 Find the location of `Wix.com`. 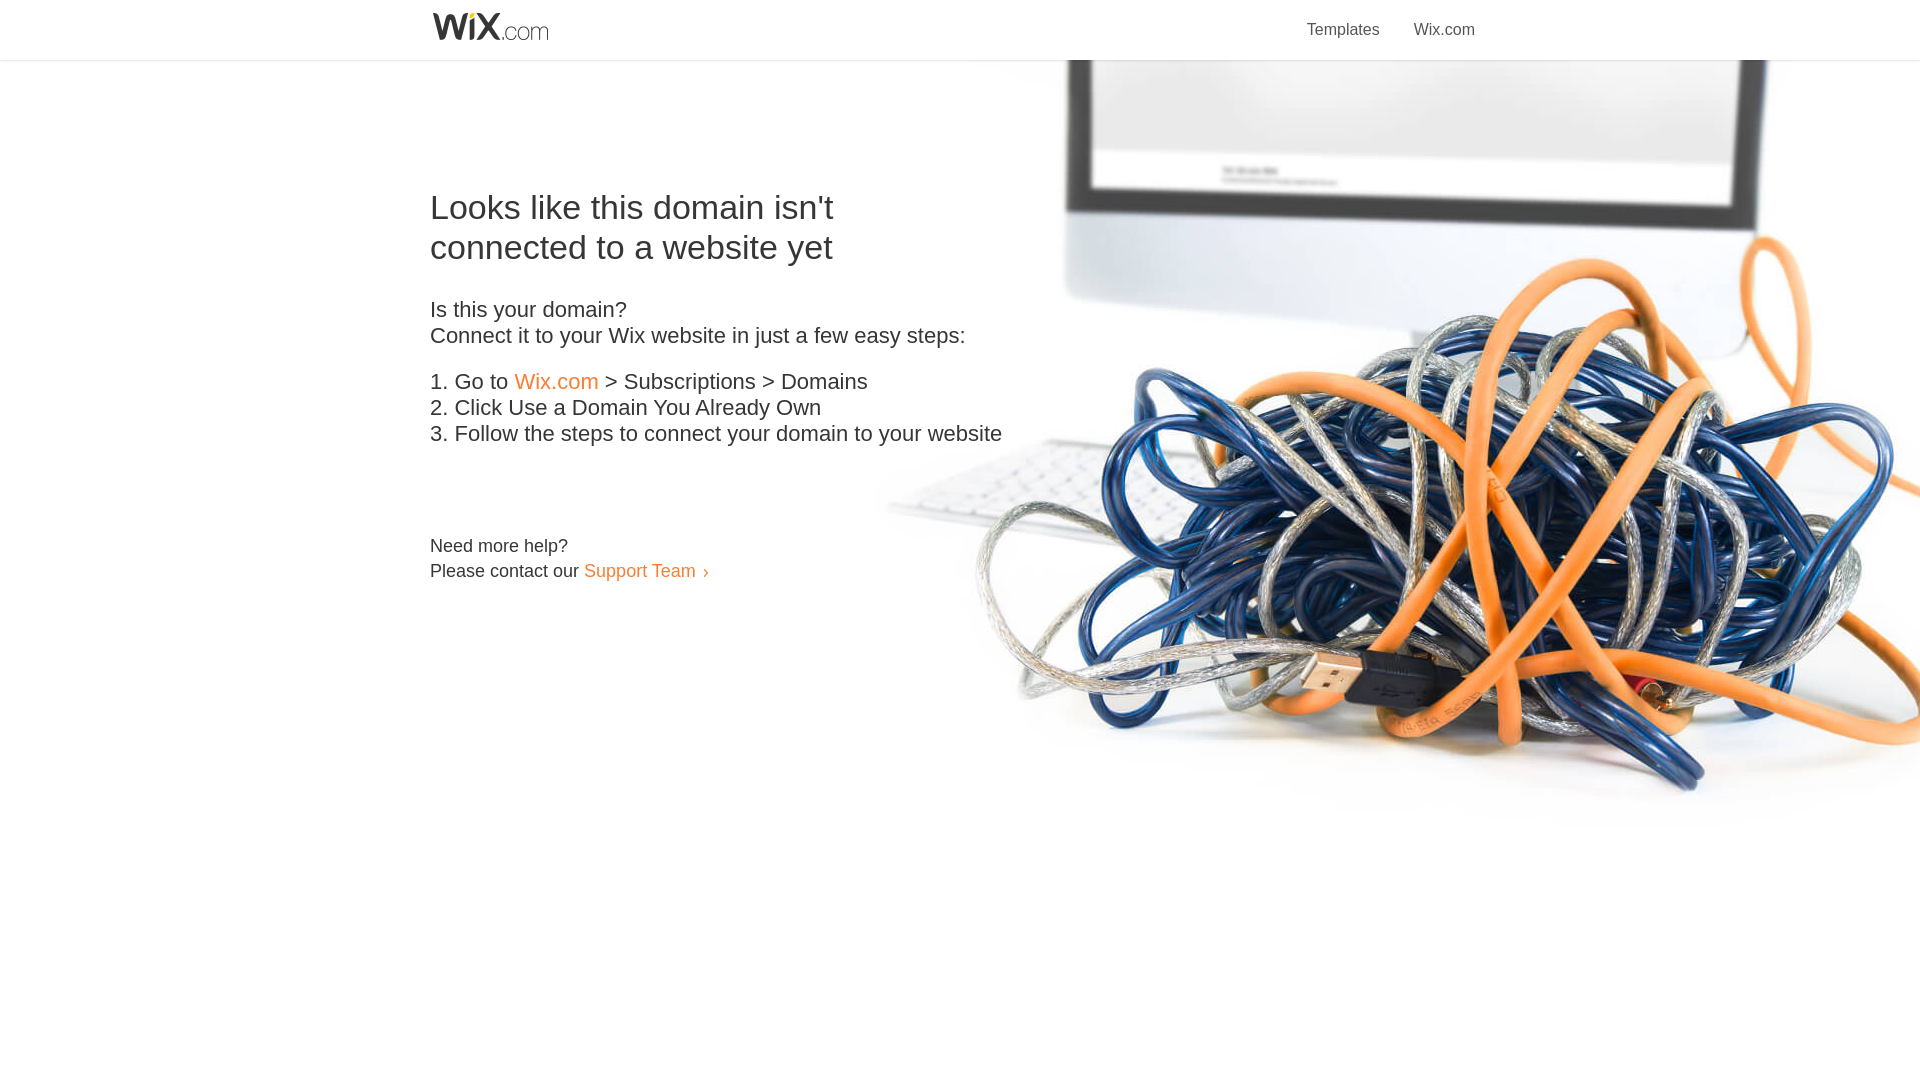

Wix.com is located at coordinates (556, 382).